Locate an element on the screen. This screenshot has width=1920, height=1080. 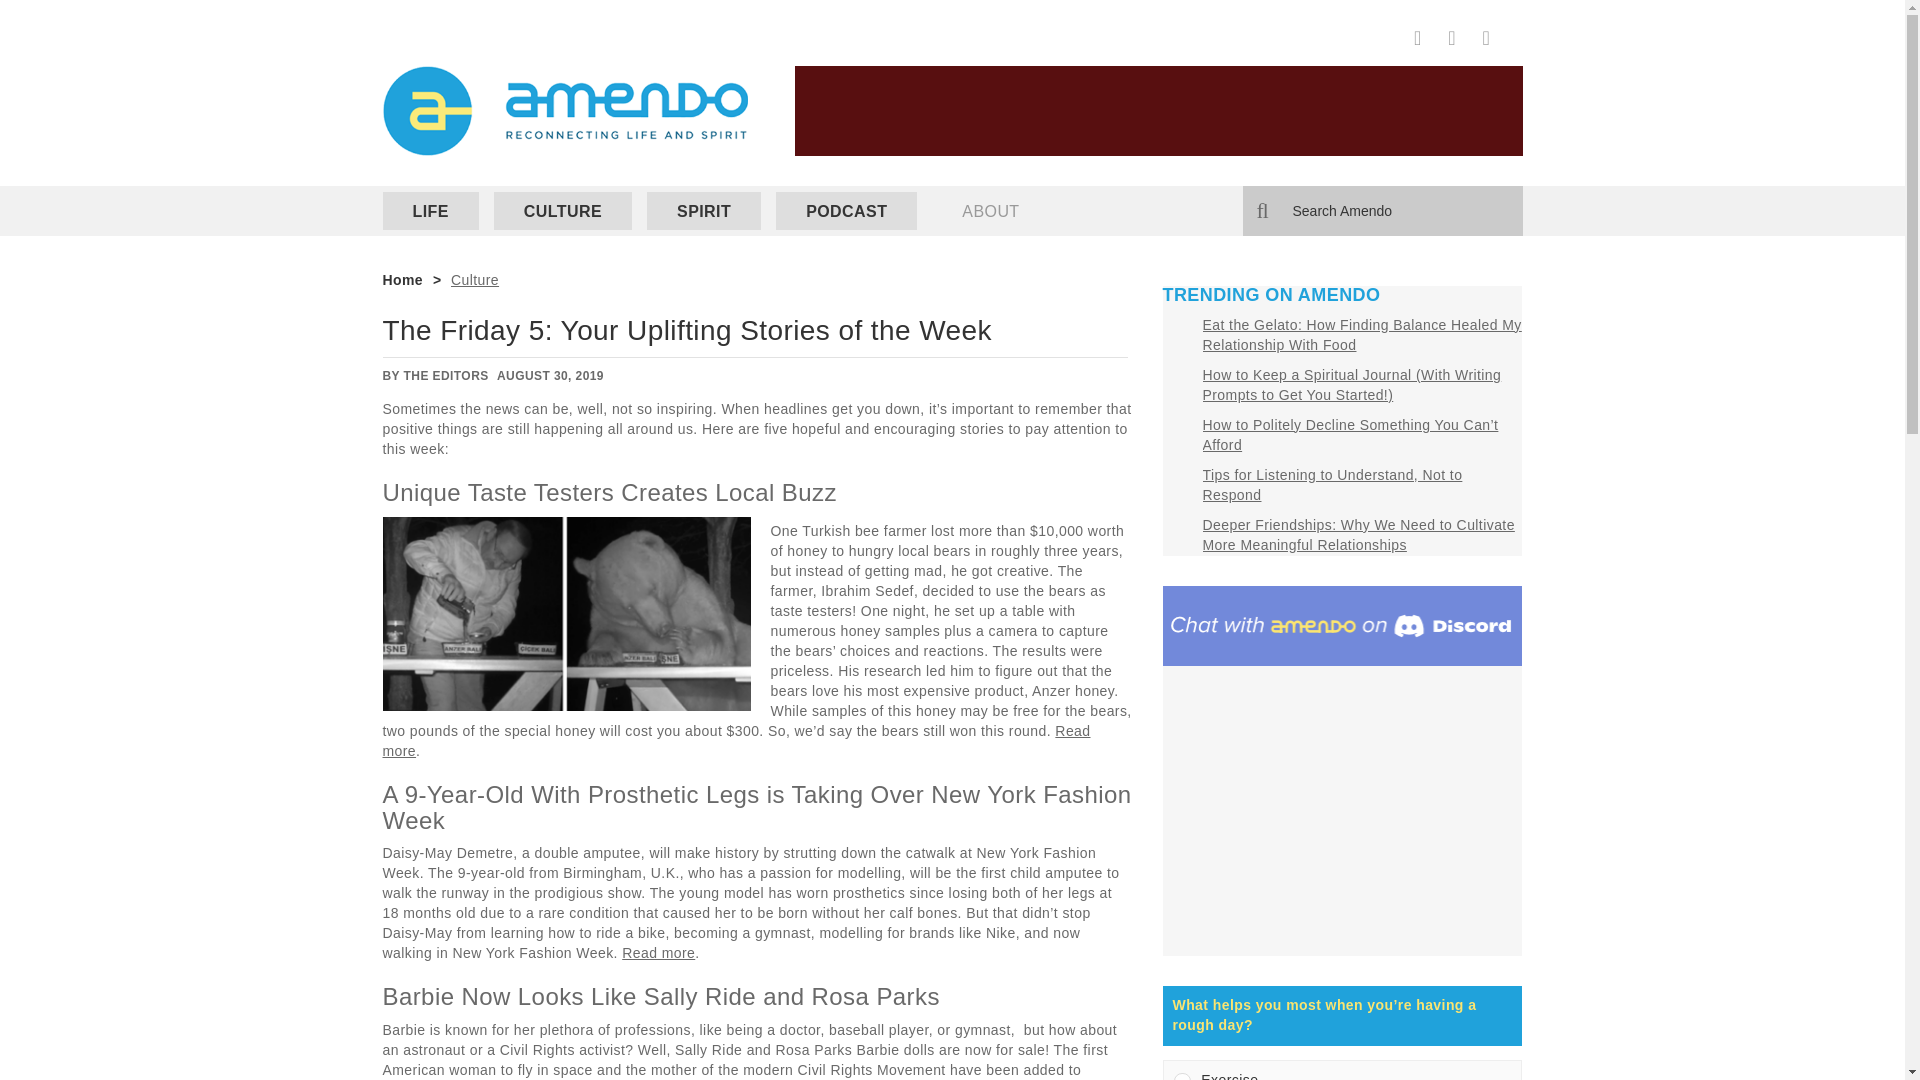
Home is located at coordinates (402, 280).